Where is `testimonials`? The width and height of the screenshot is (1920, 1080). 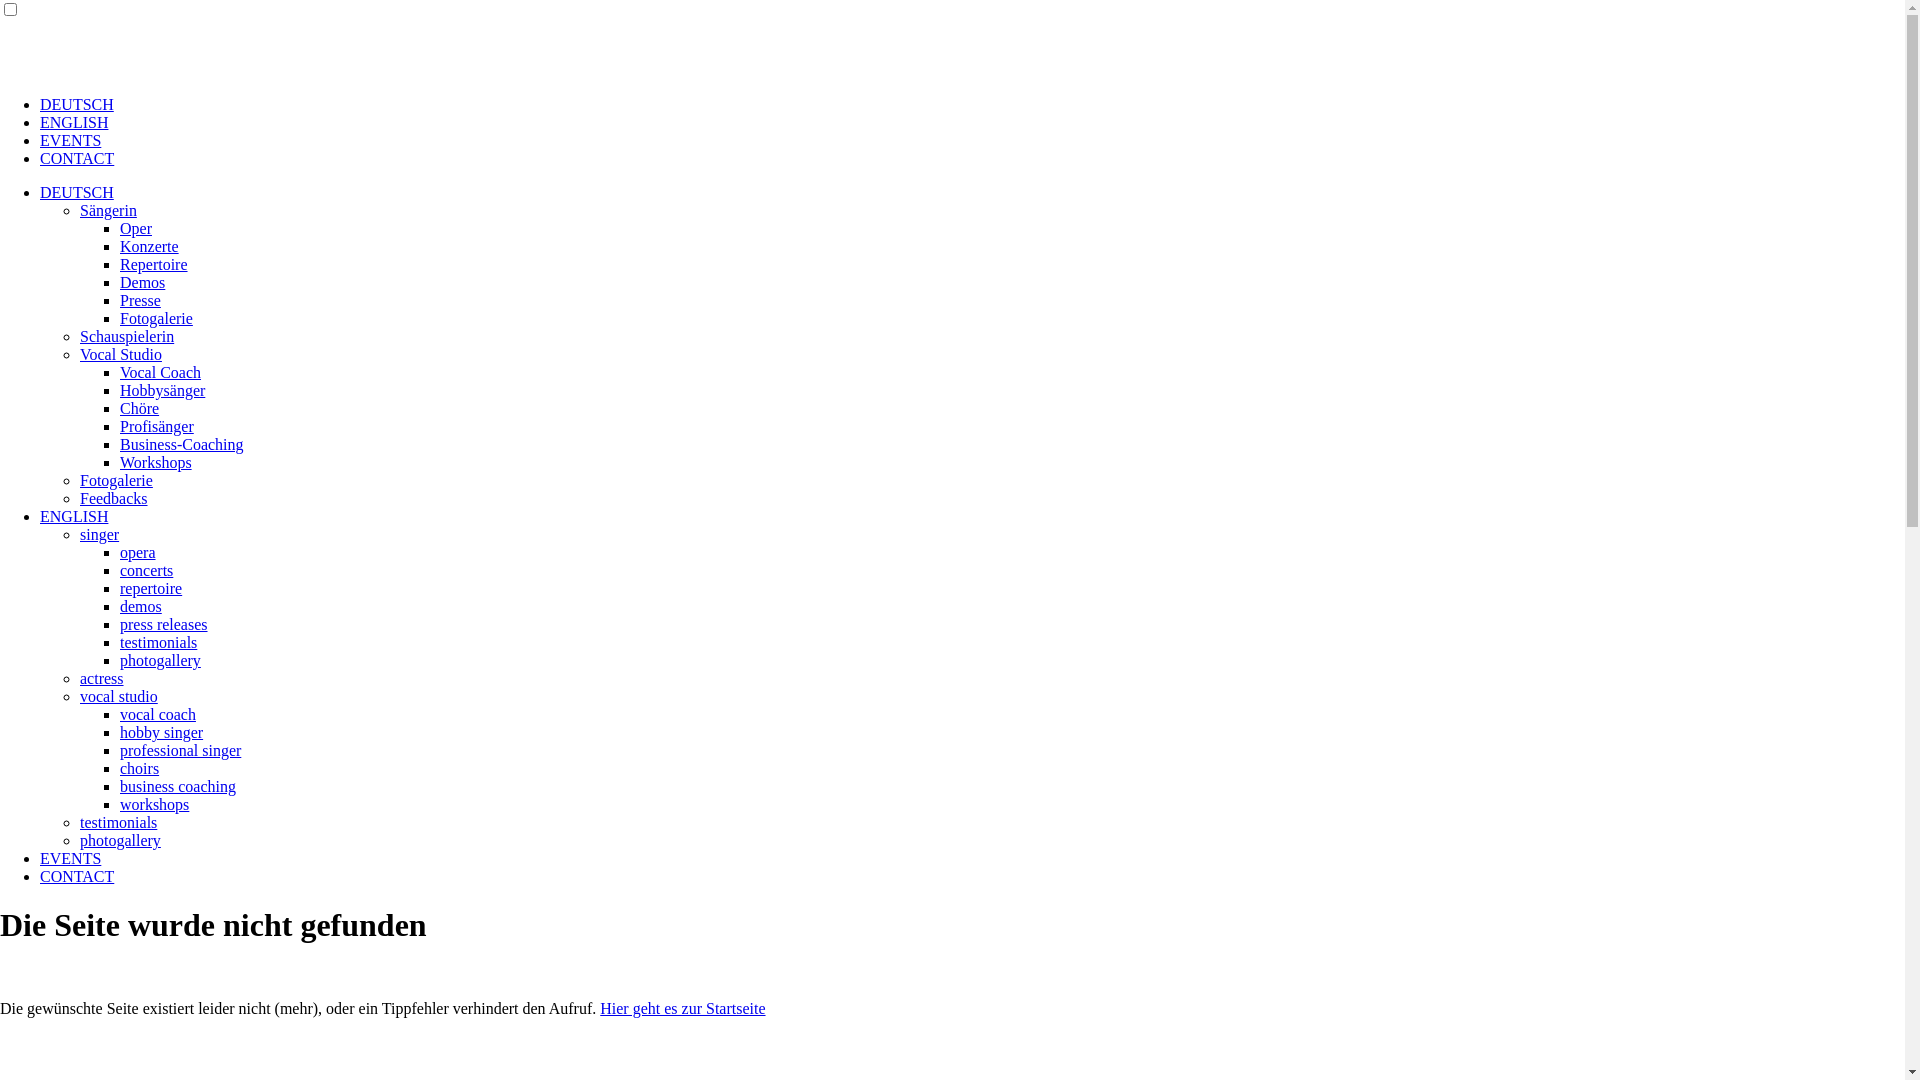
testimonials is located at coordinates (118, 822).